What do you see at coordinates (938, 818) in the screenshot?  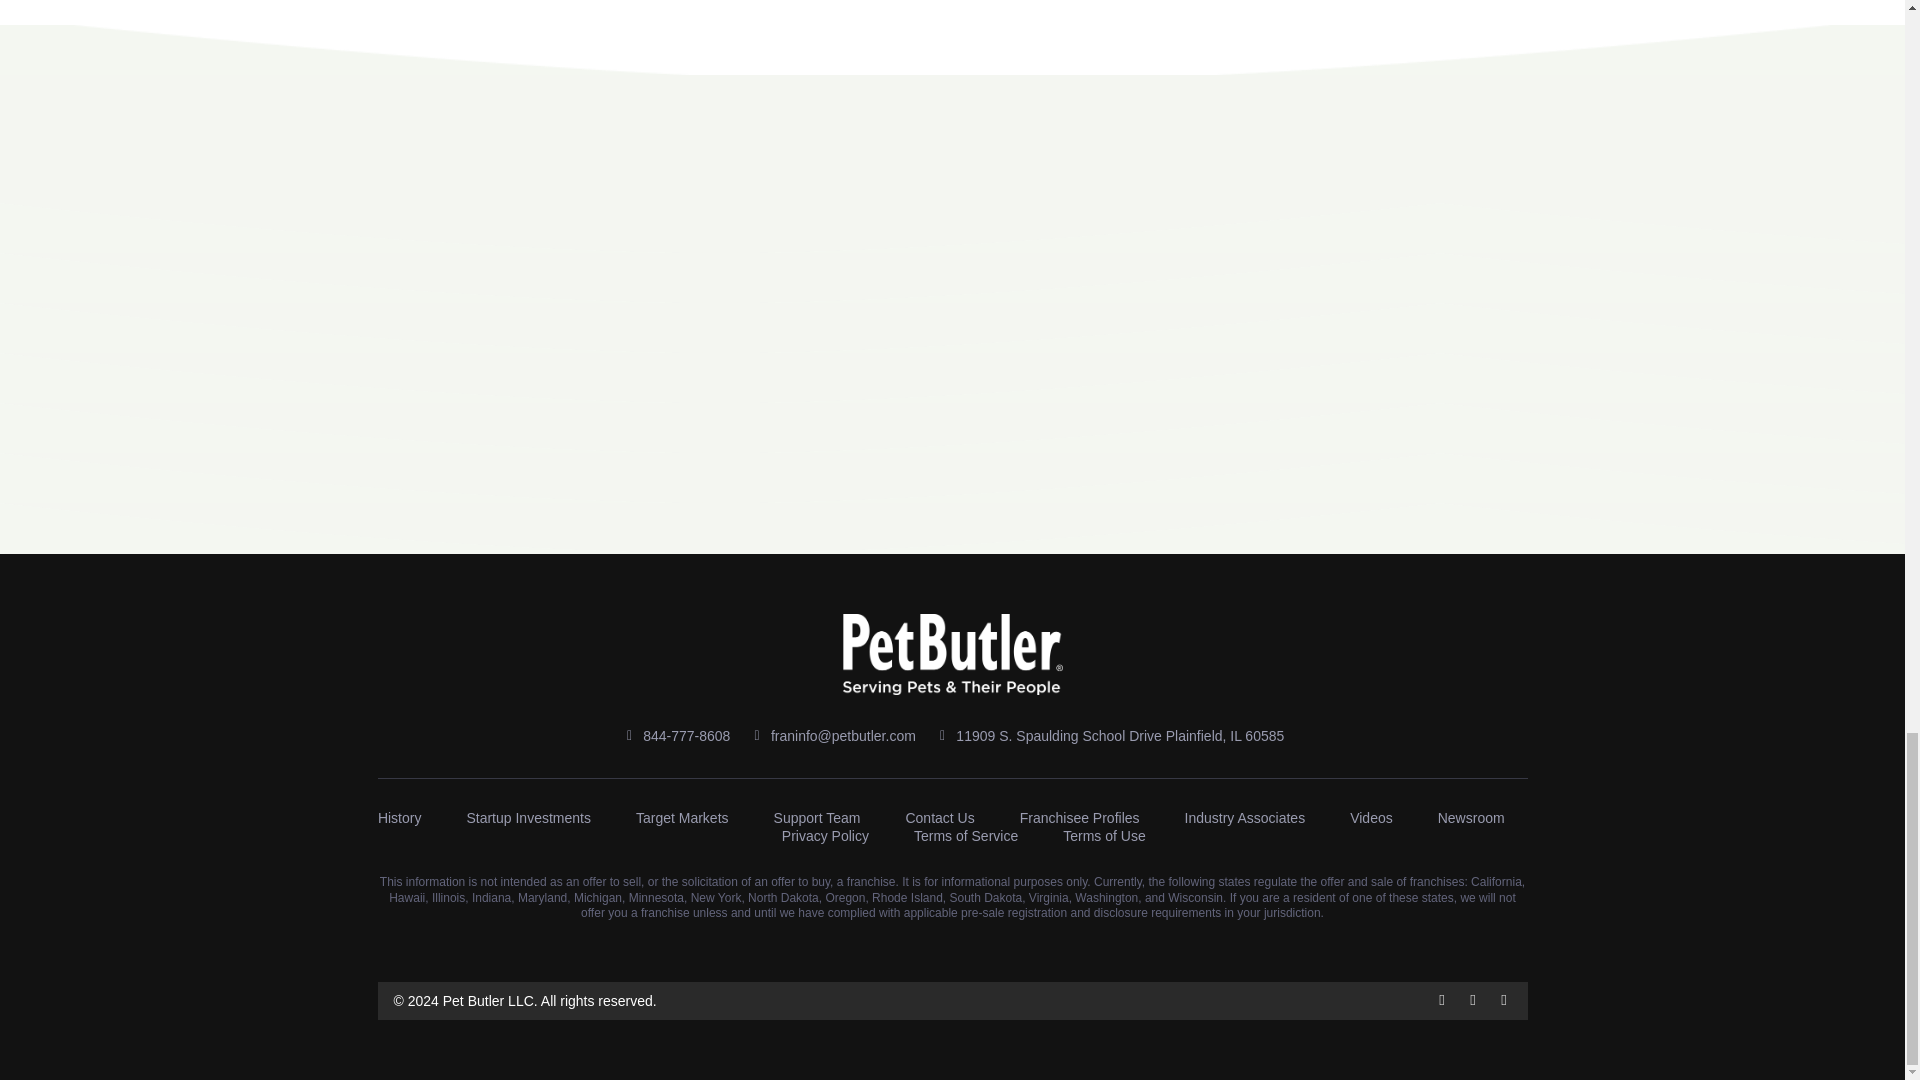 I see `Contact Us` at bounding box center [938, 818].